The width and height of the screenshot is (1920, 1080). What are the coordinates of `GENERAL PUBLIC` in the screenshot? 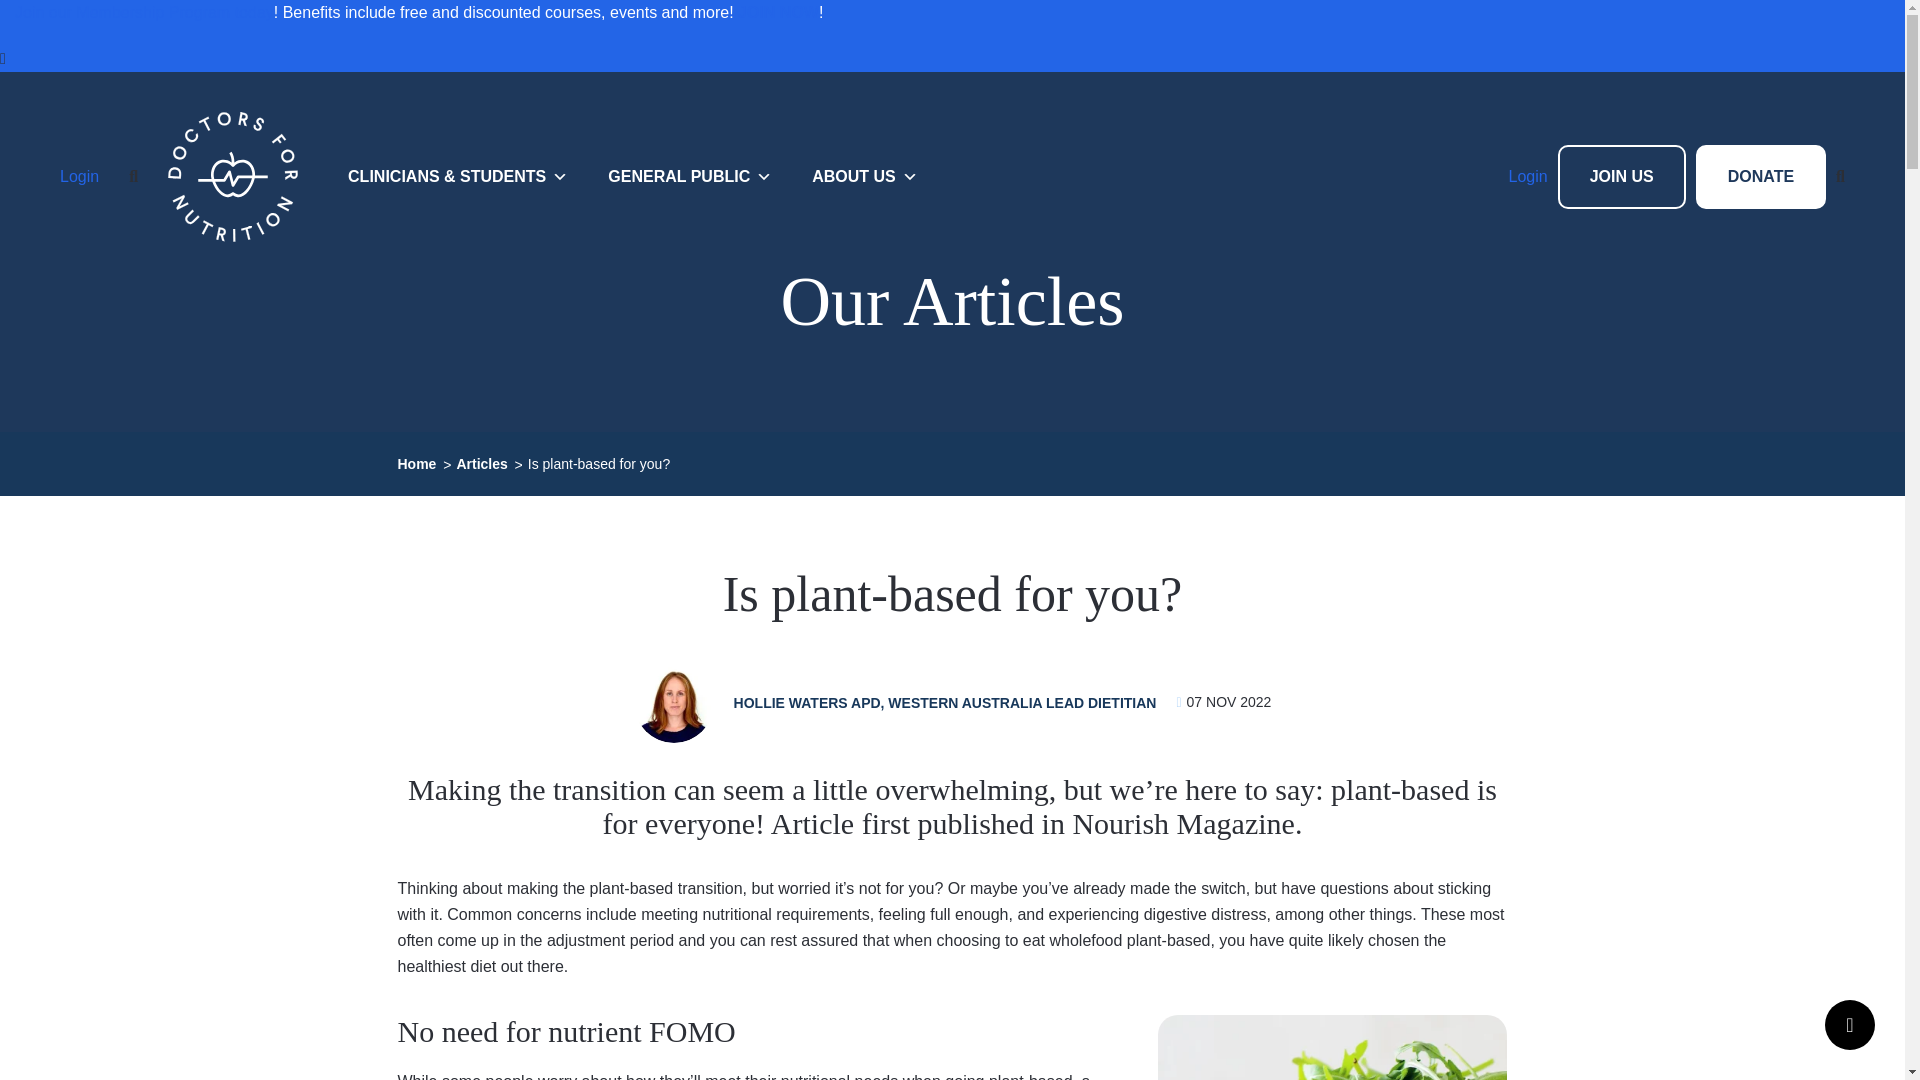 It's located at (689, 176).